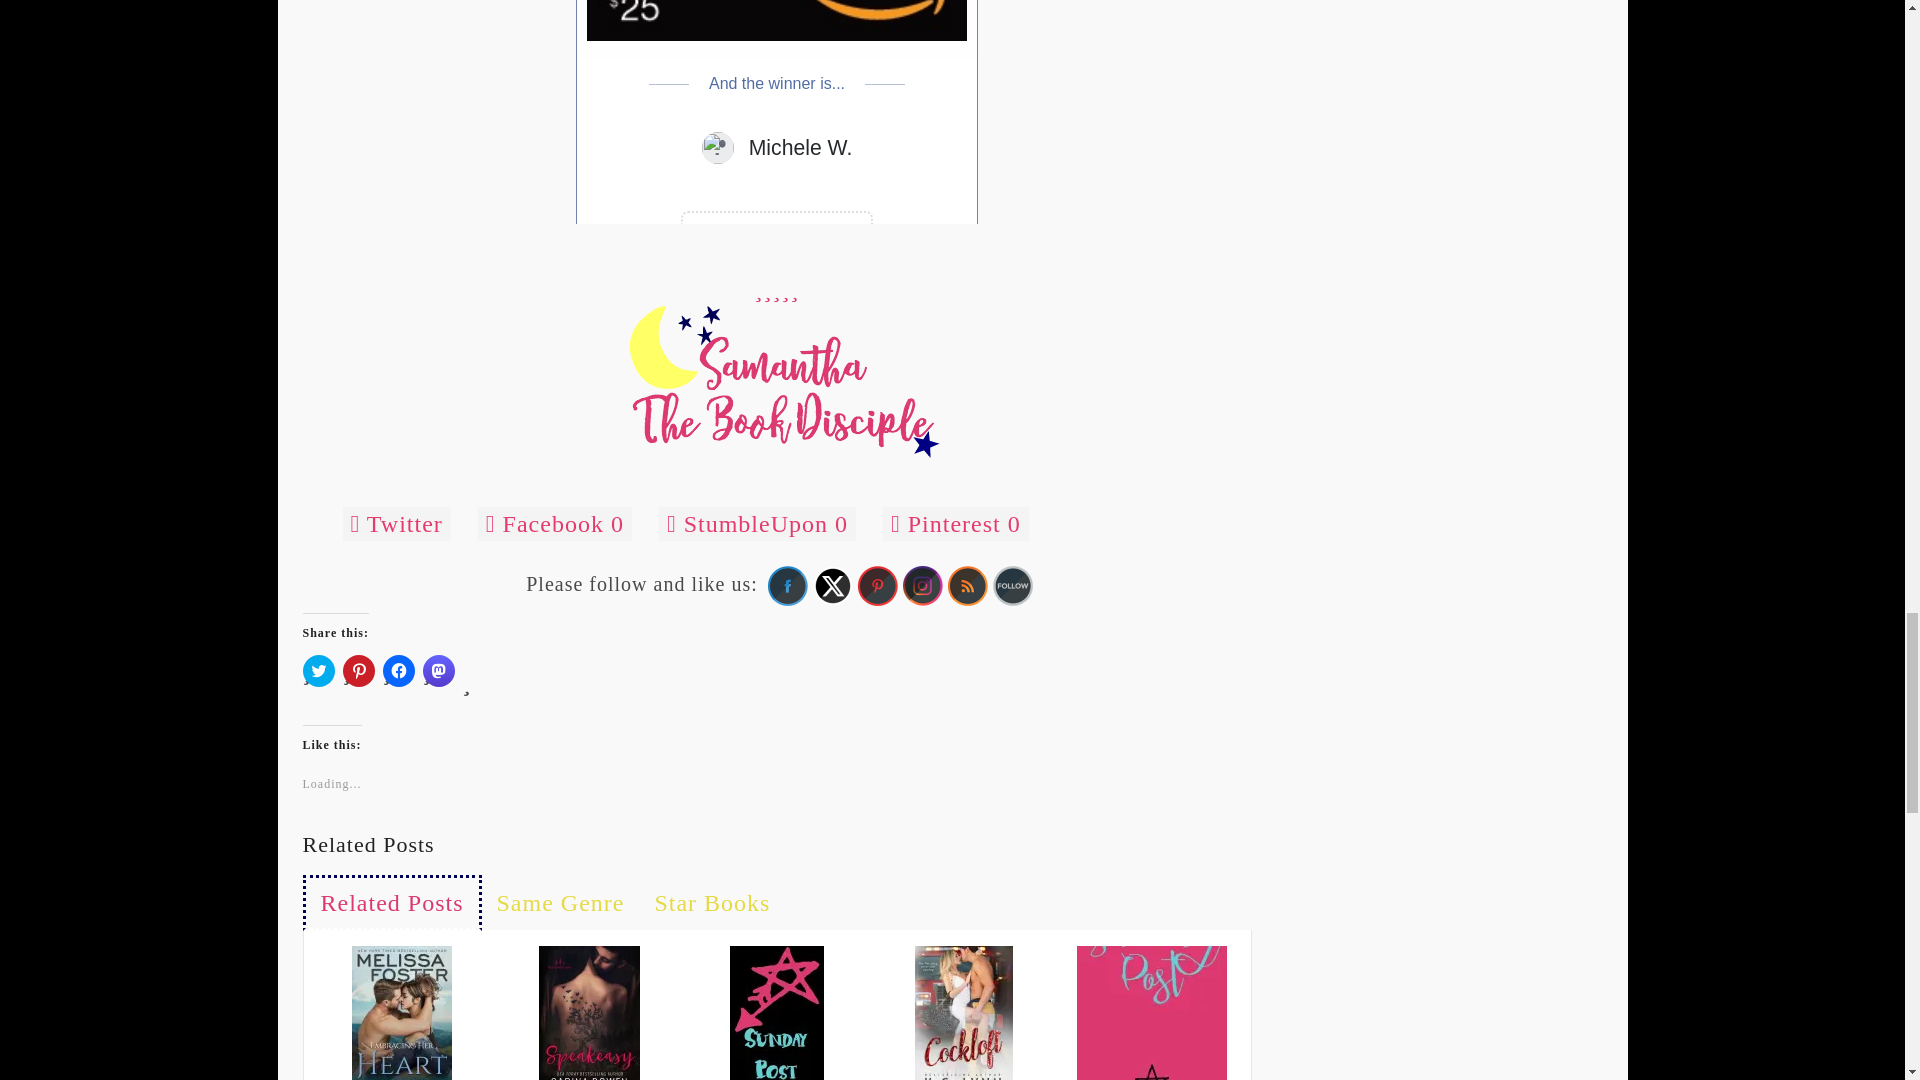  I want to click on Pinterest, so click(878, 585).